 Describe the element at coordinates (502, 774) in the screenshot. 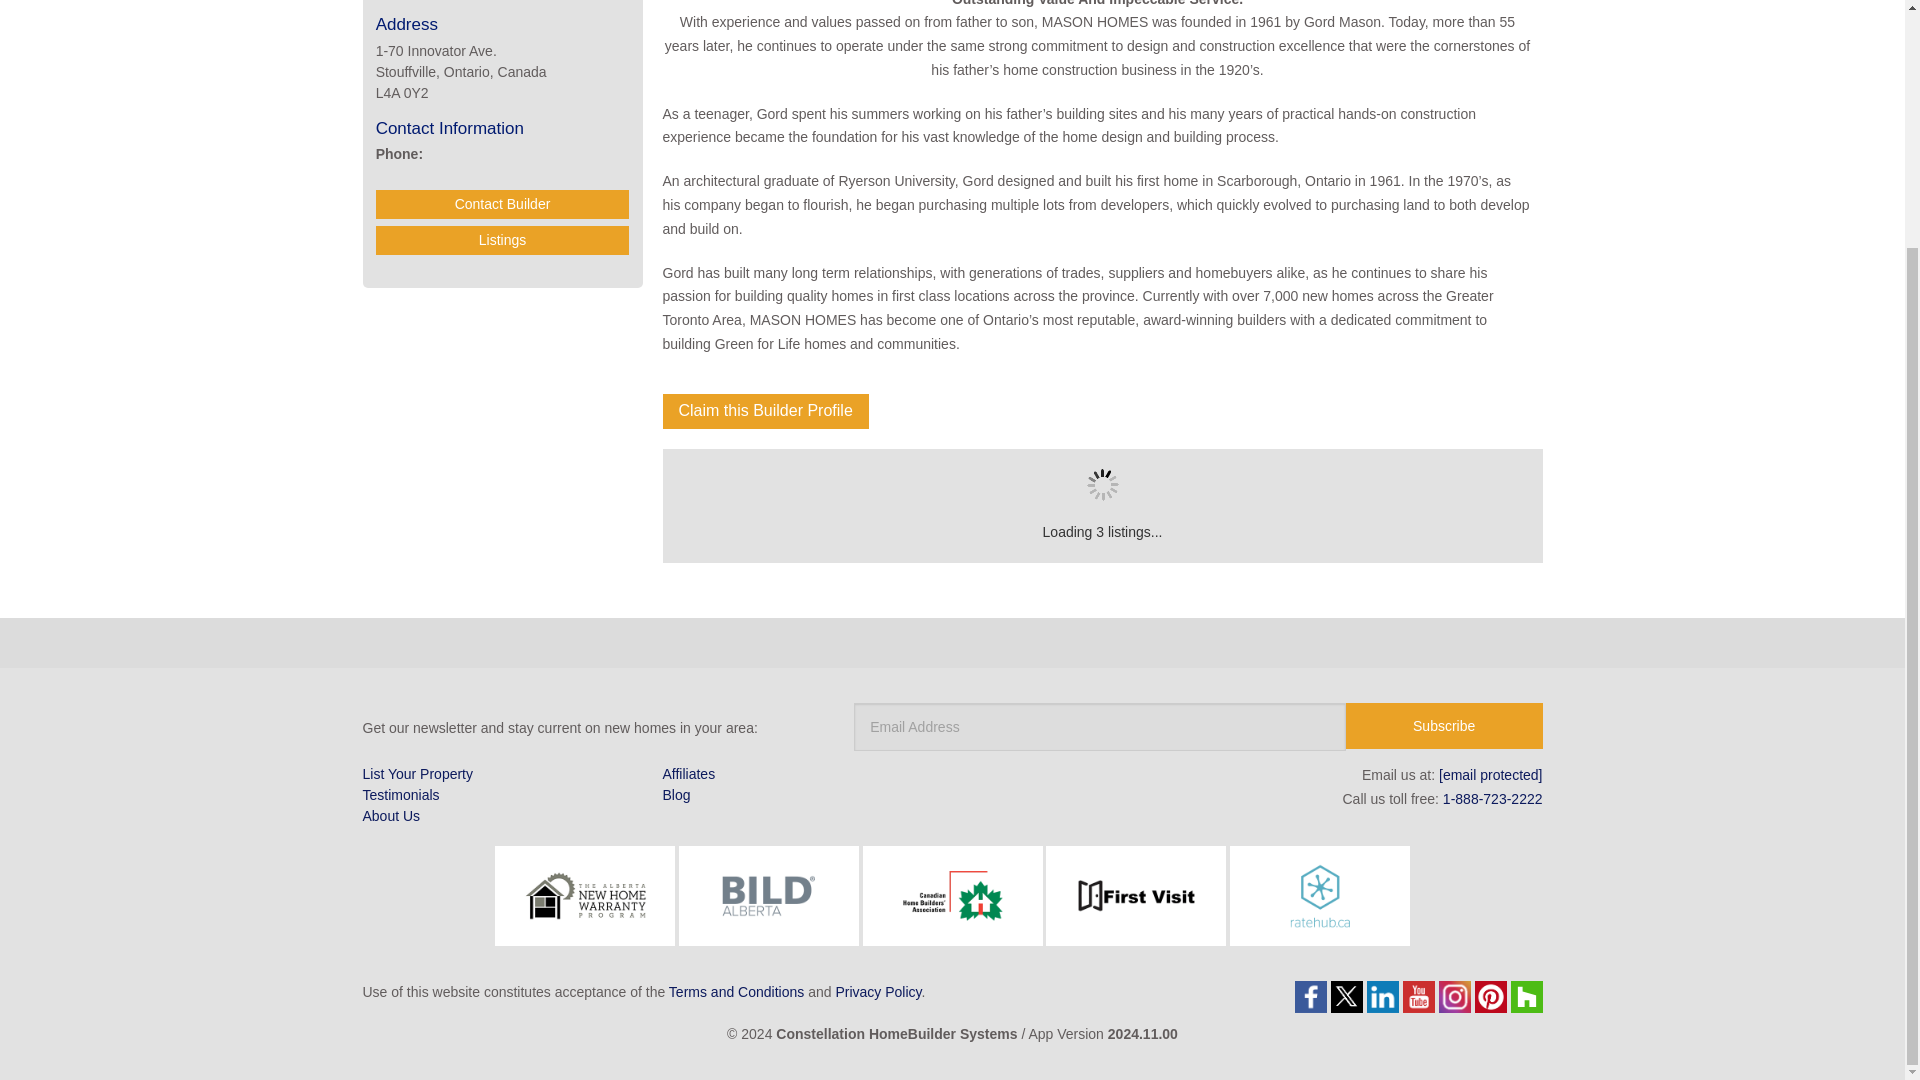

I see `List Your Property` at that location.